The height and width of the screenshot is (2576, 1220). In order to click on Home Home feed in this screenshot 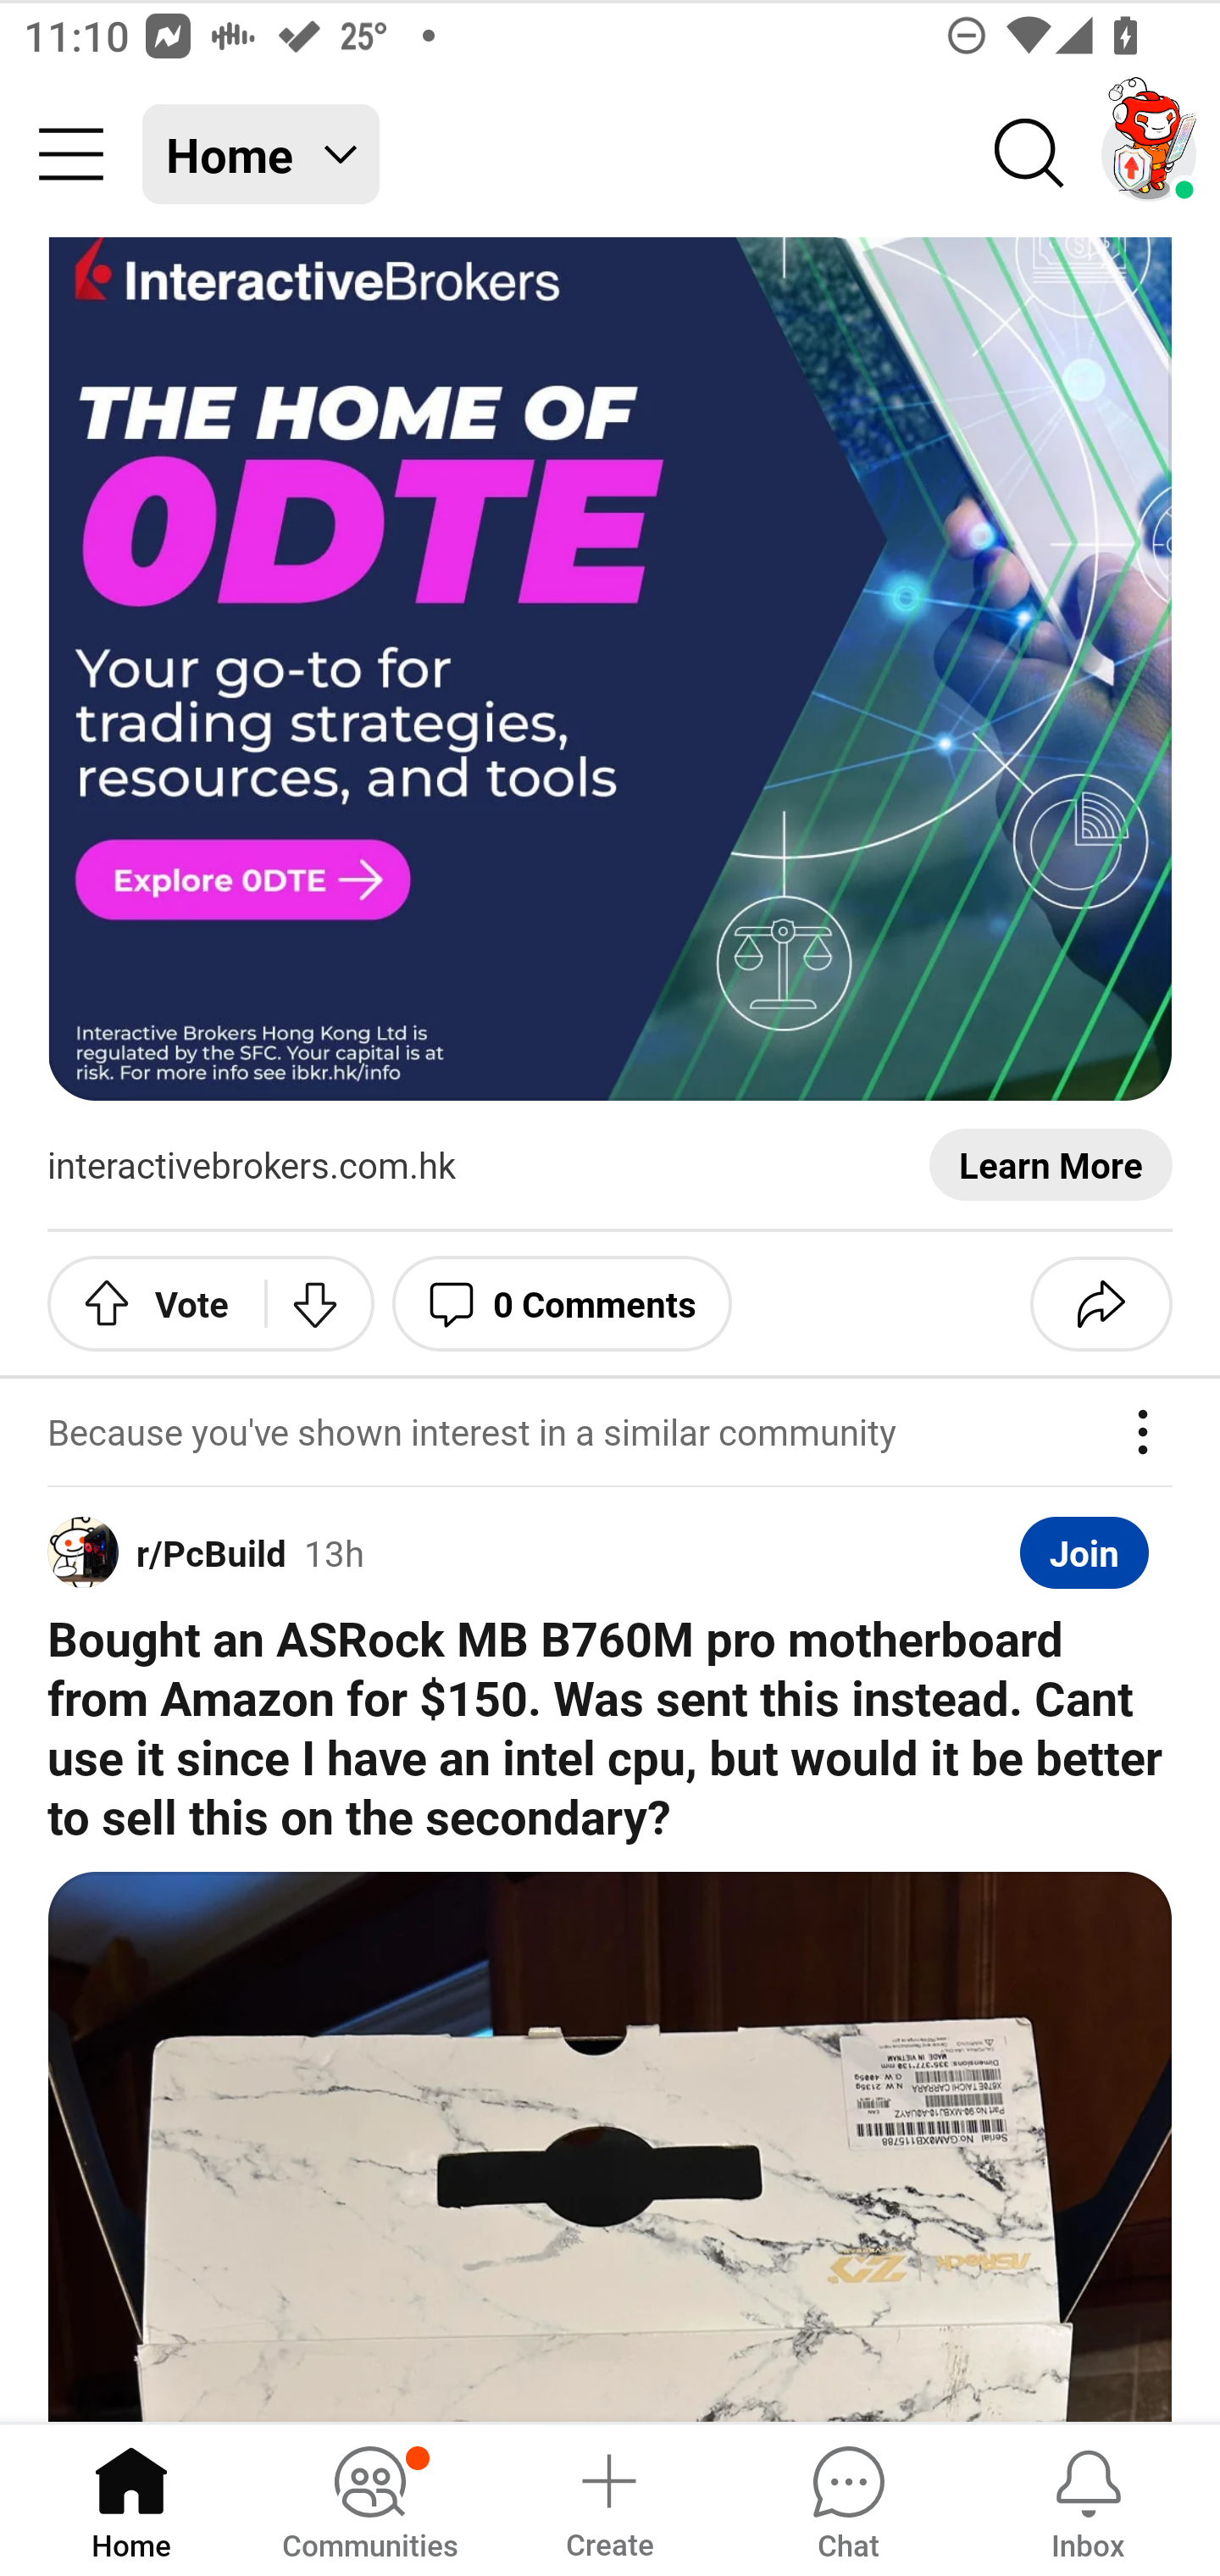, I will do `click(261, 154)`.